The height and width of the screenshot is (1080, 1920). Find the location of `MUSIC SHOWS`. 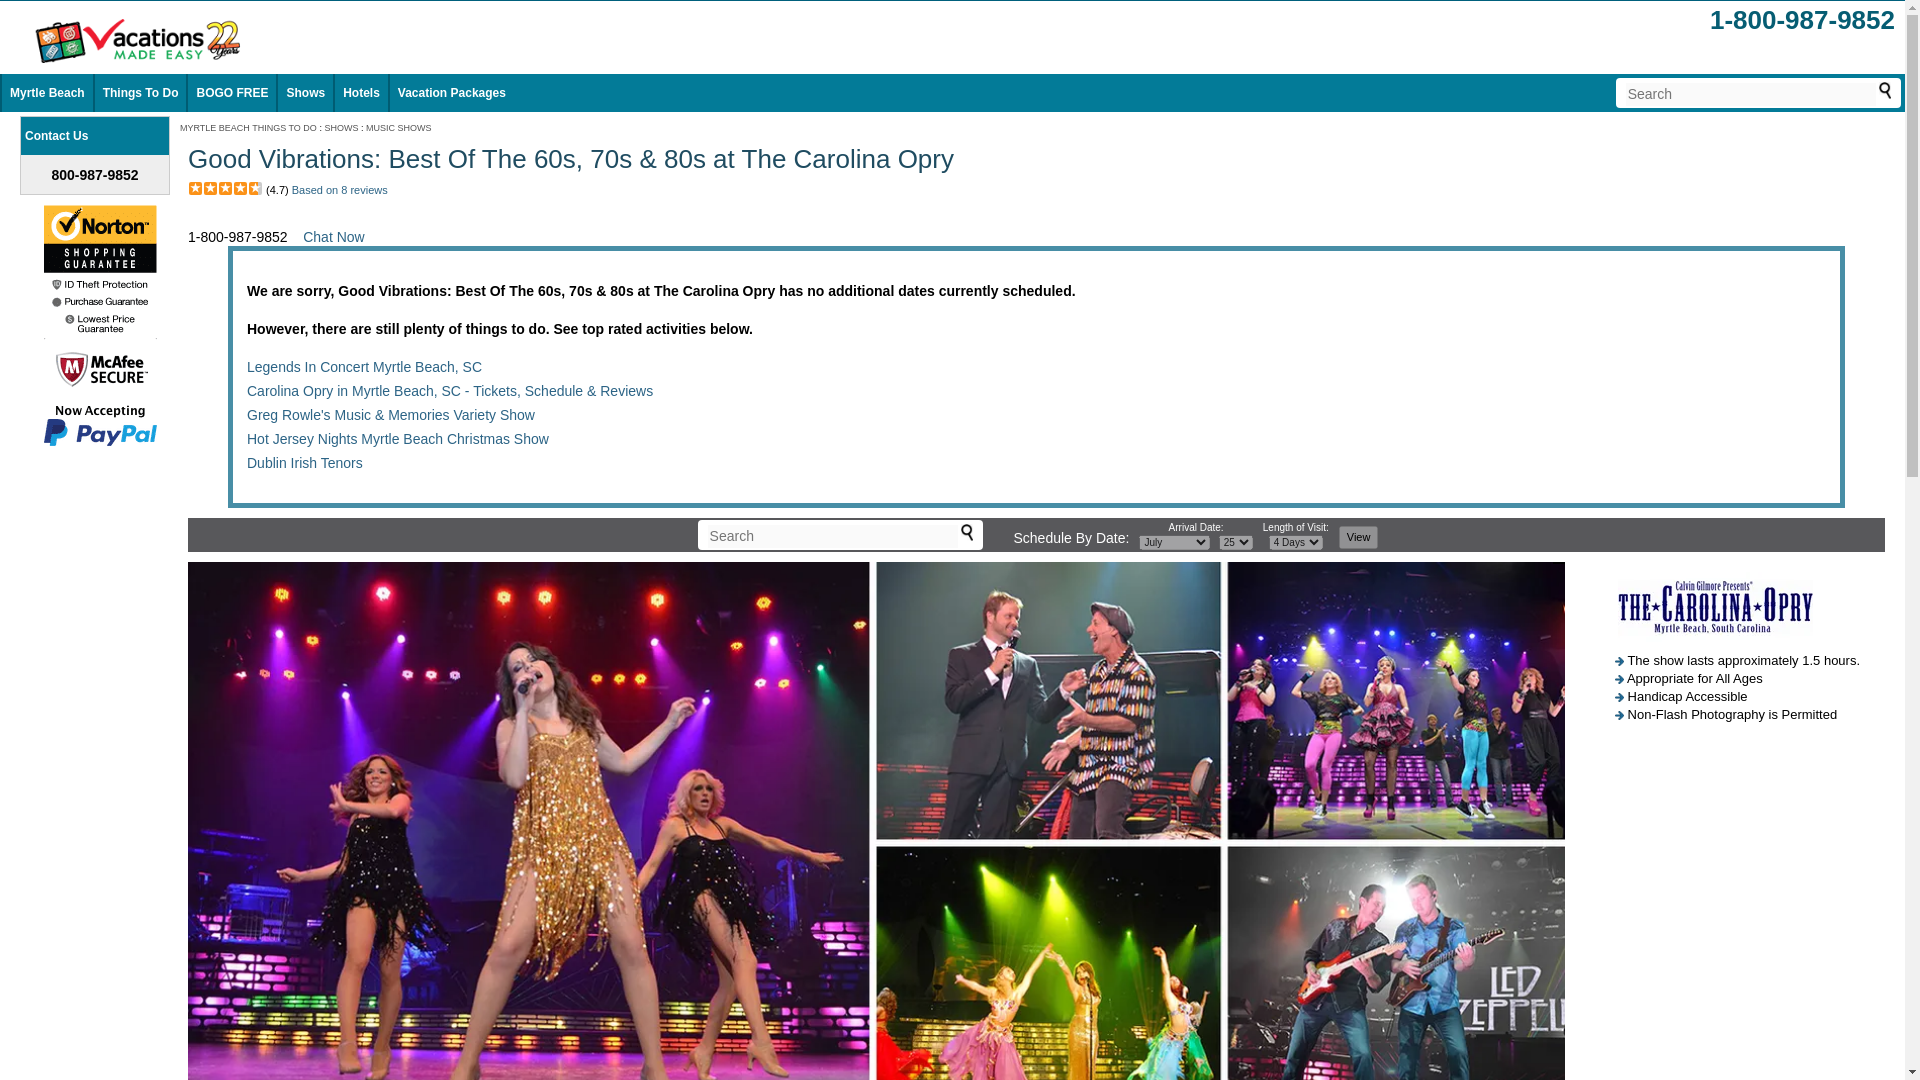

MUSIC SHOWS is located at coordinates (399, 128).